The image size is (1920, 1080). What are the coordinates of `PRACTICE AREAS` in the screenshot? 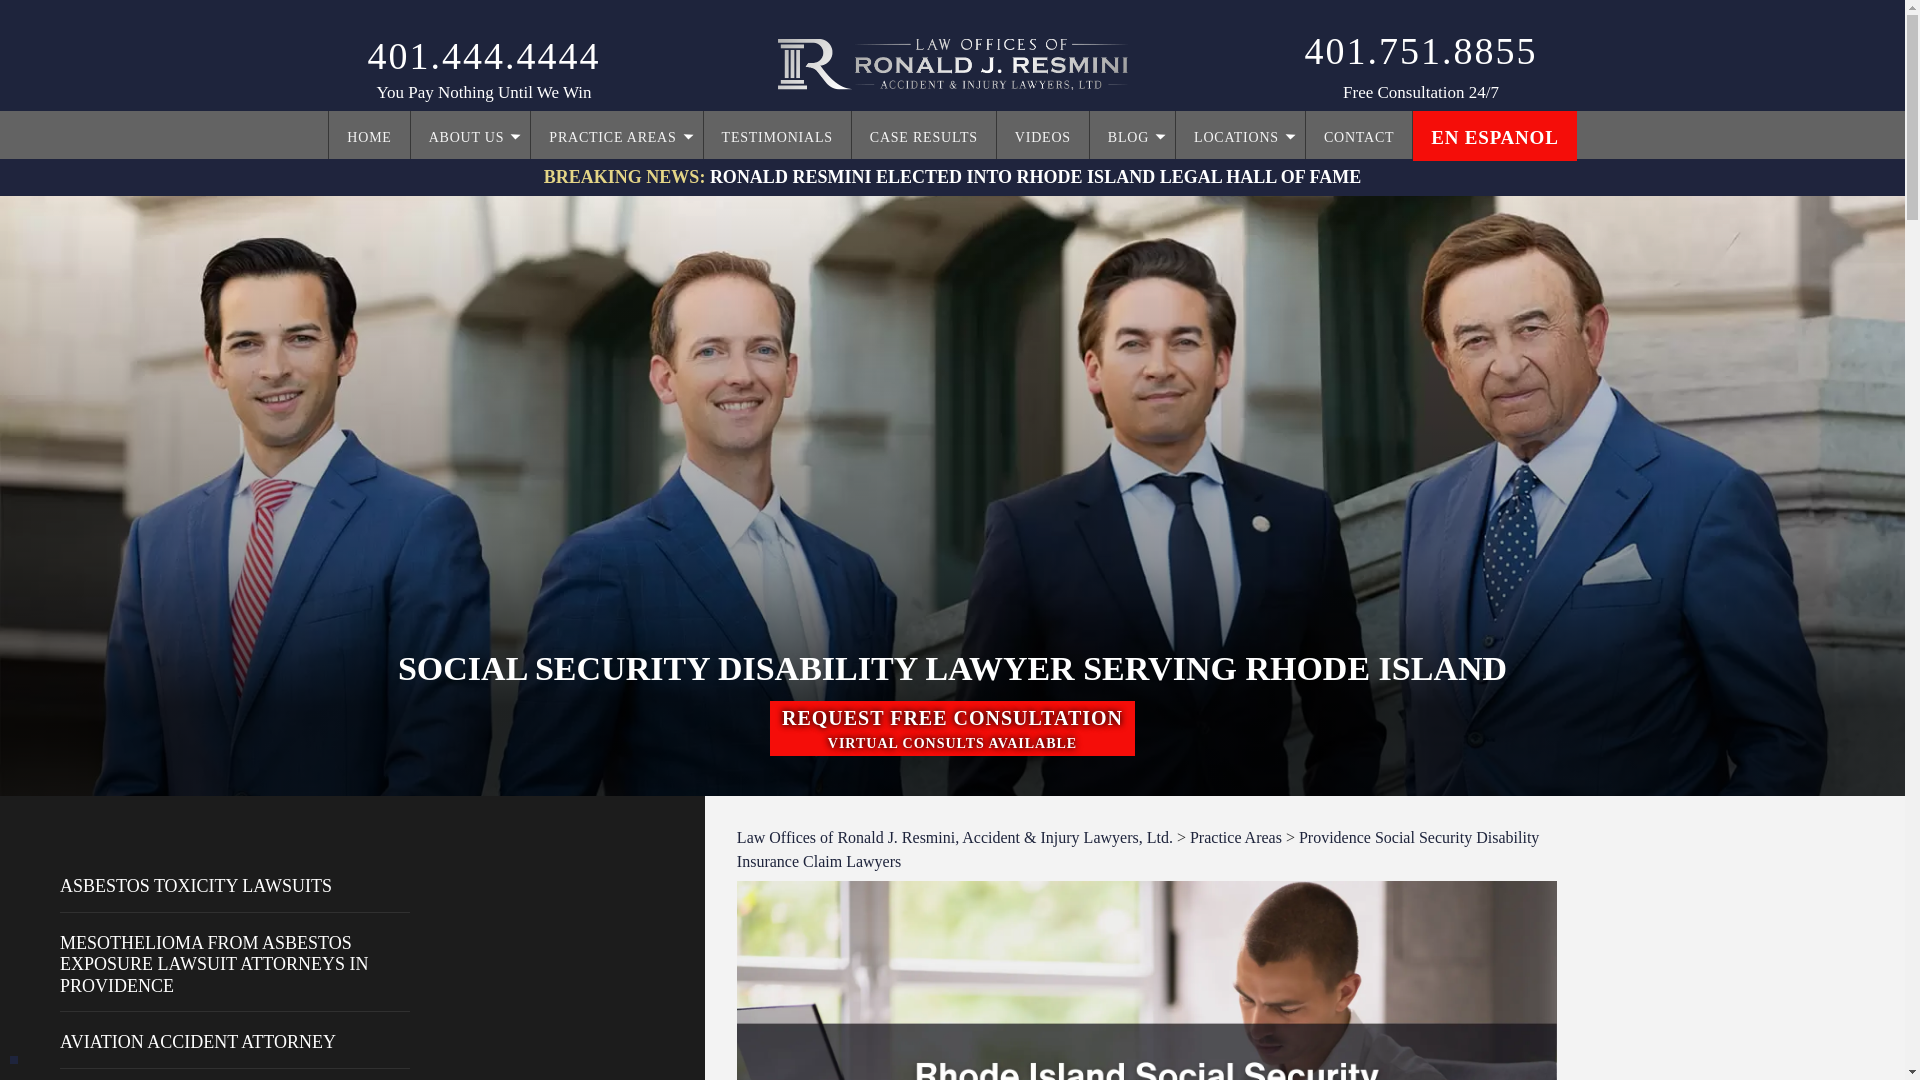 It's located at (616, 136).